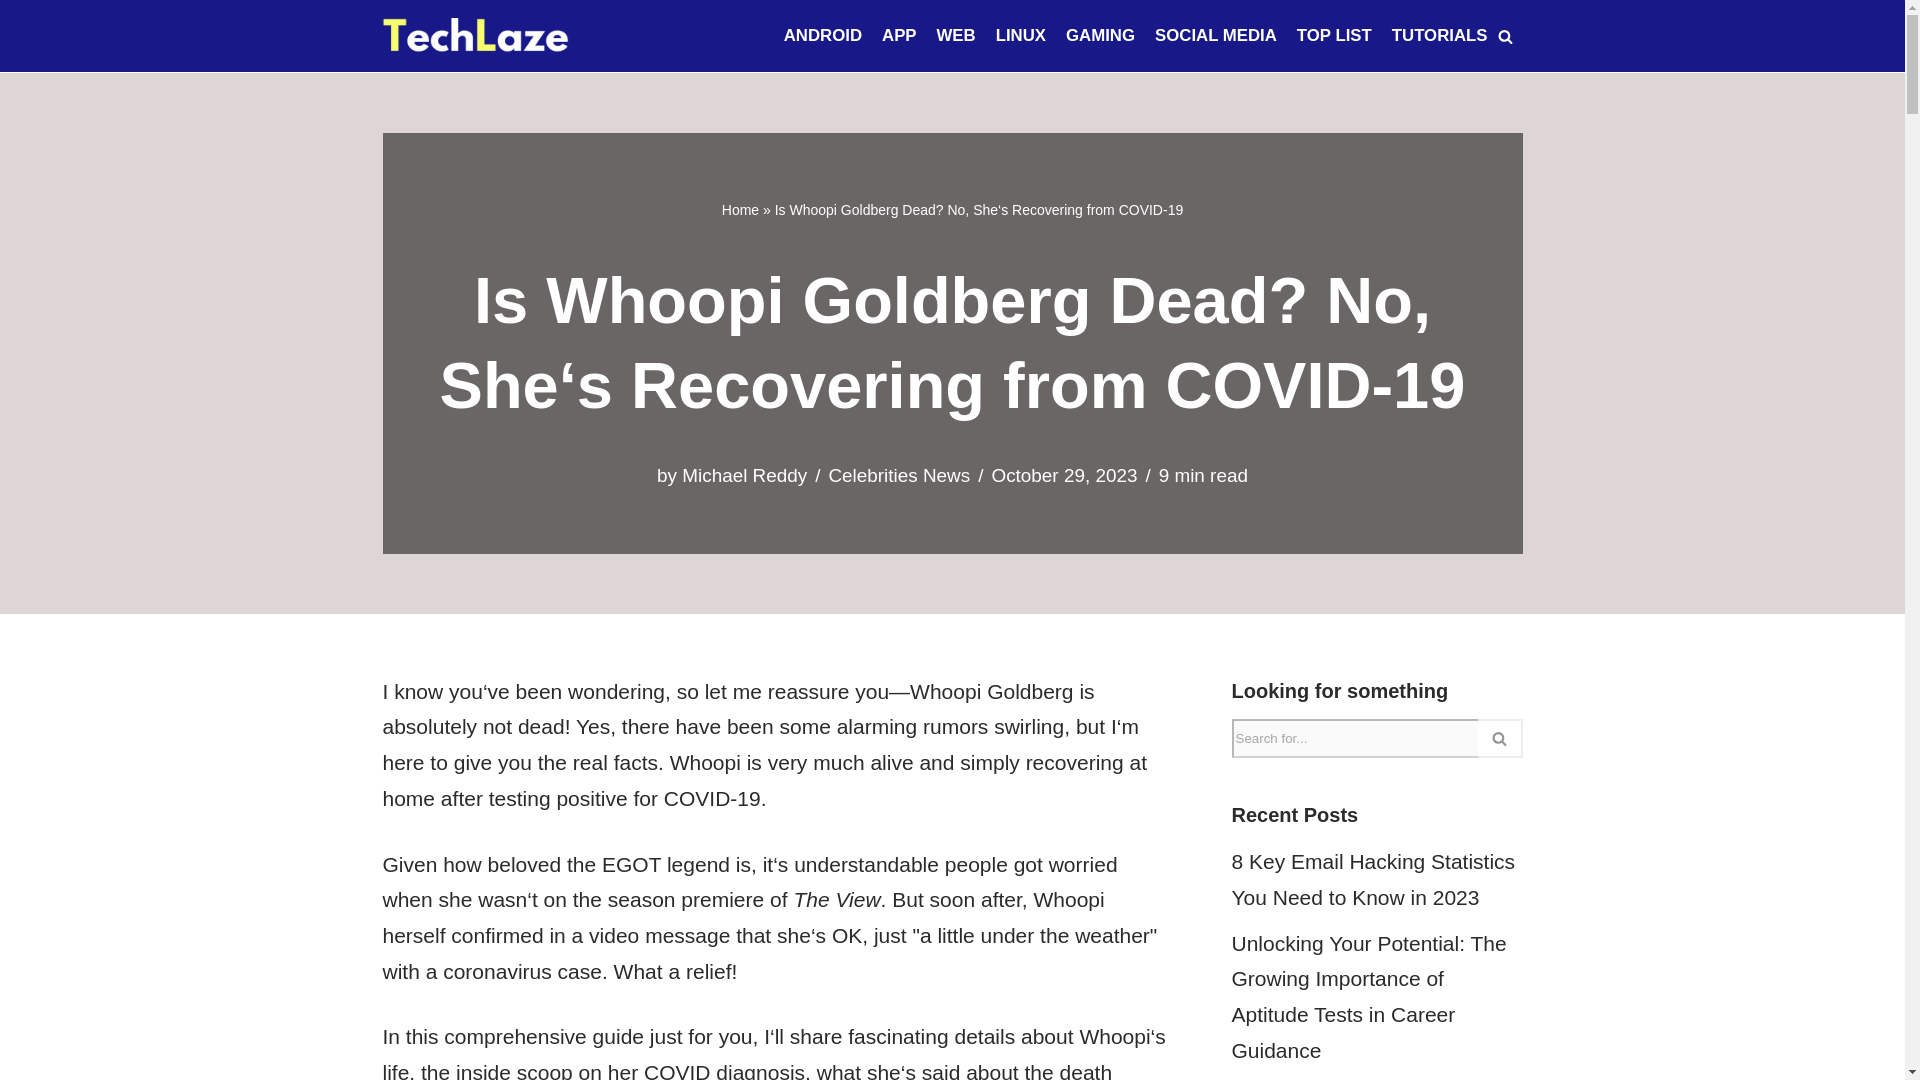  Describe the element at coordinates (1216, 36) in the screenshot. I see `SOCIAL MEDIA` at that location.